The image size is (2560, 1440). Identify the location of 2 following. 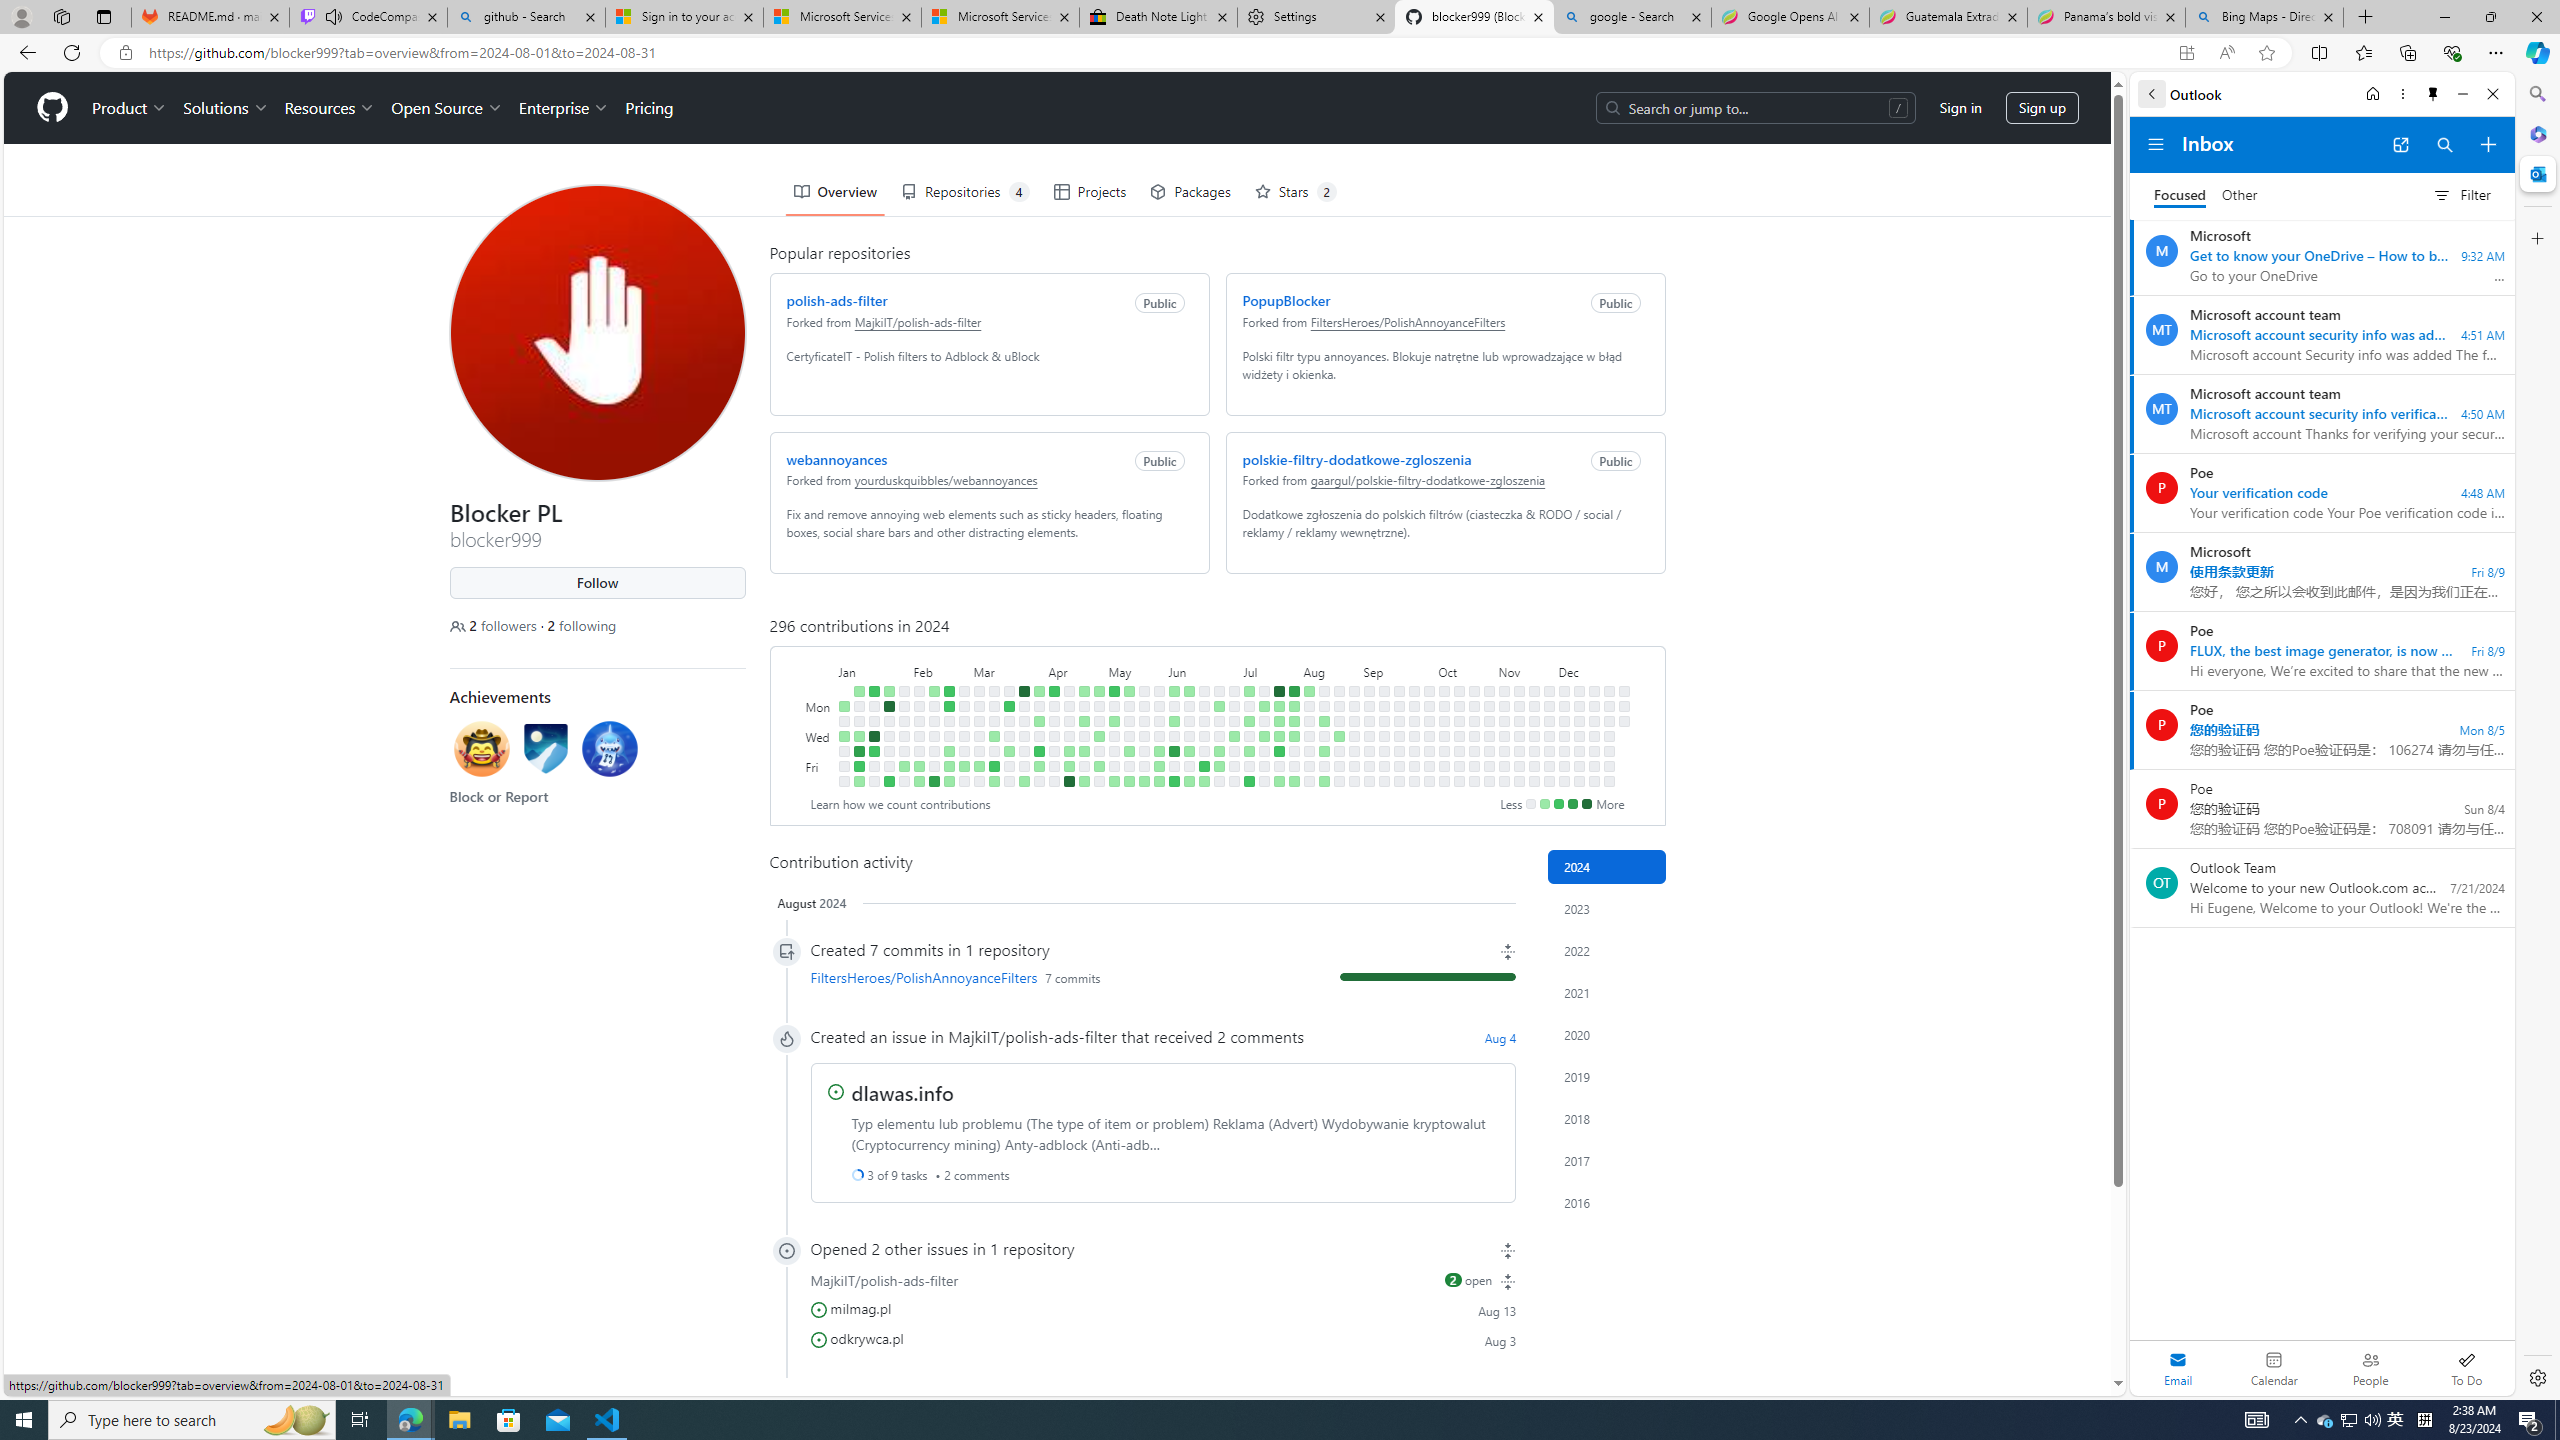
(582, 626).